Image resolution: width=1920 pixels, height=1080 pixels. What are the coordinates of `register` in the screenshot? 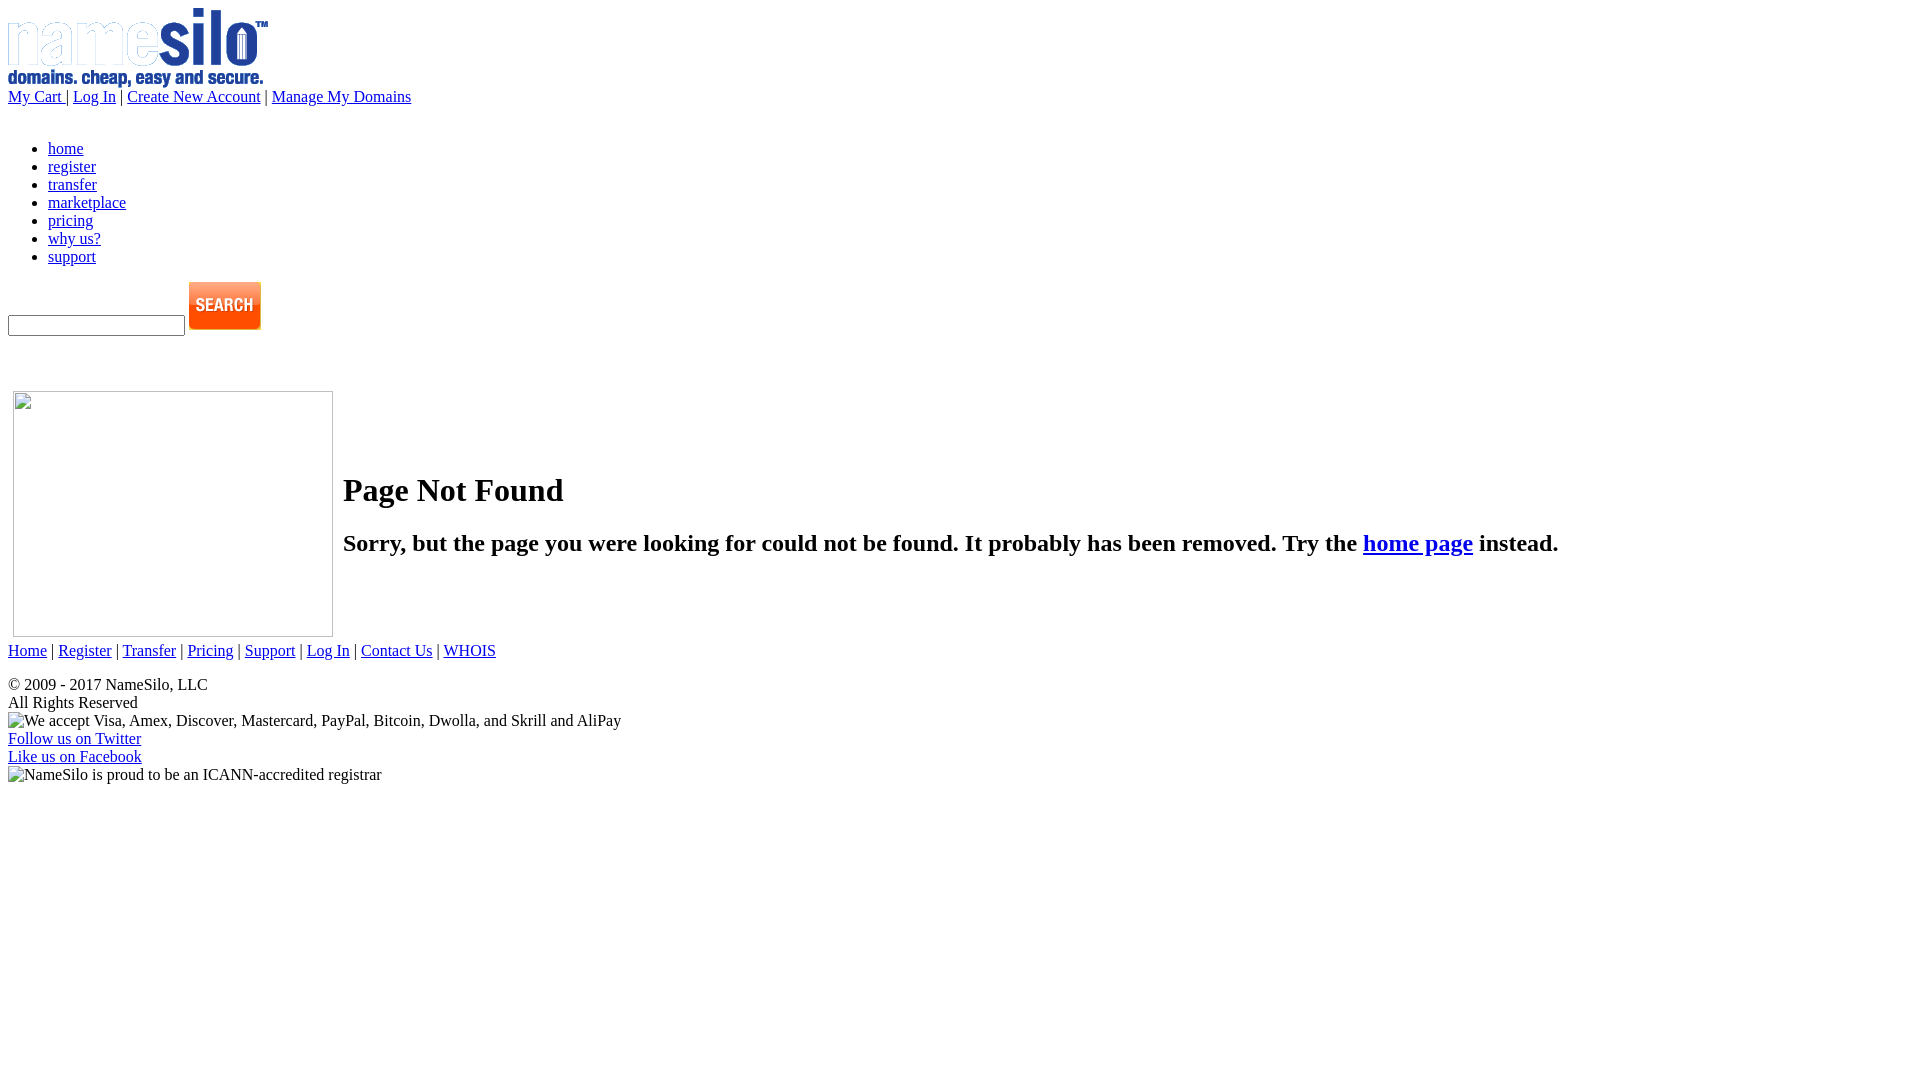 It's located at (72, 166).